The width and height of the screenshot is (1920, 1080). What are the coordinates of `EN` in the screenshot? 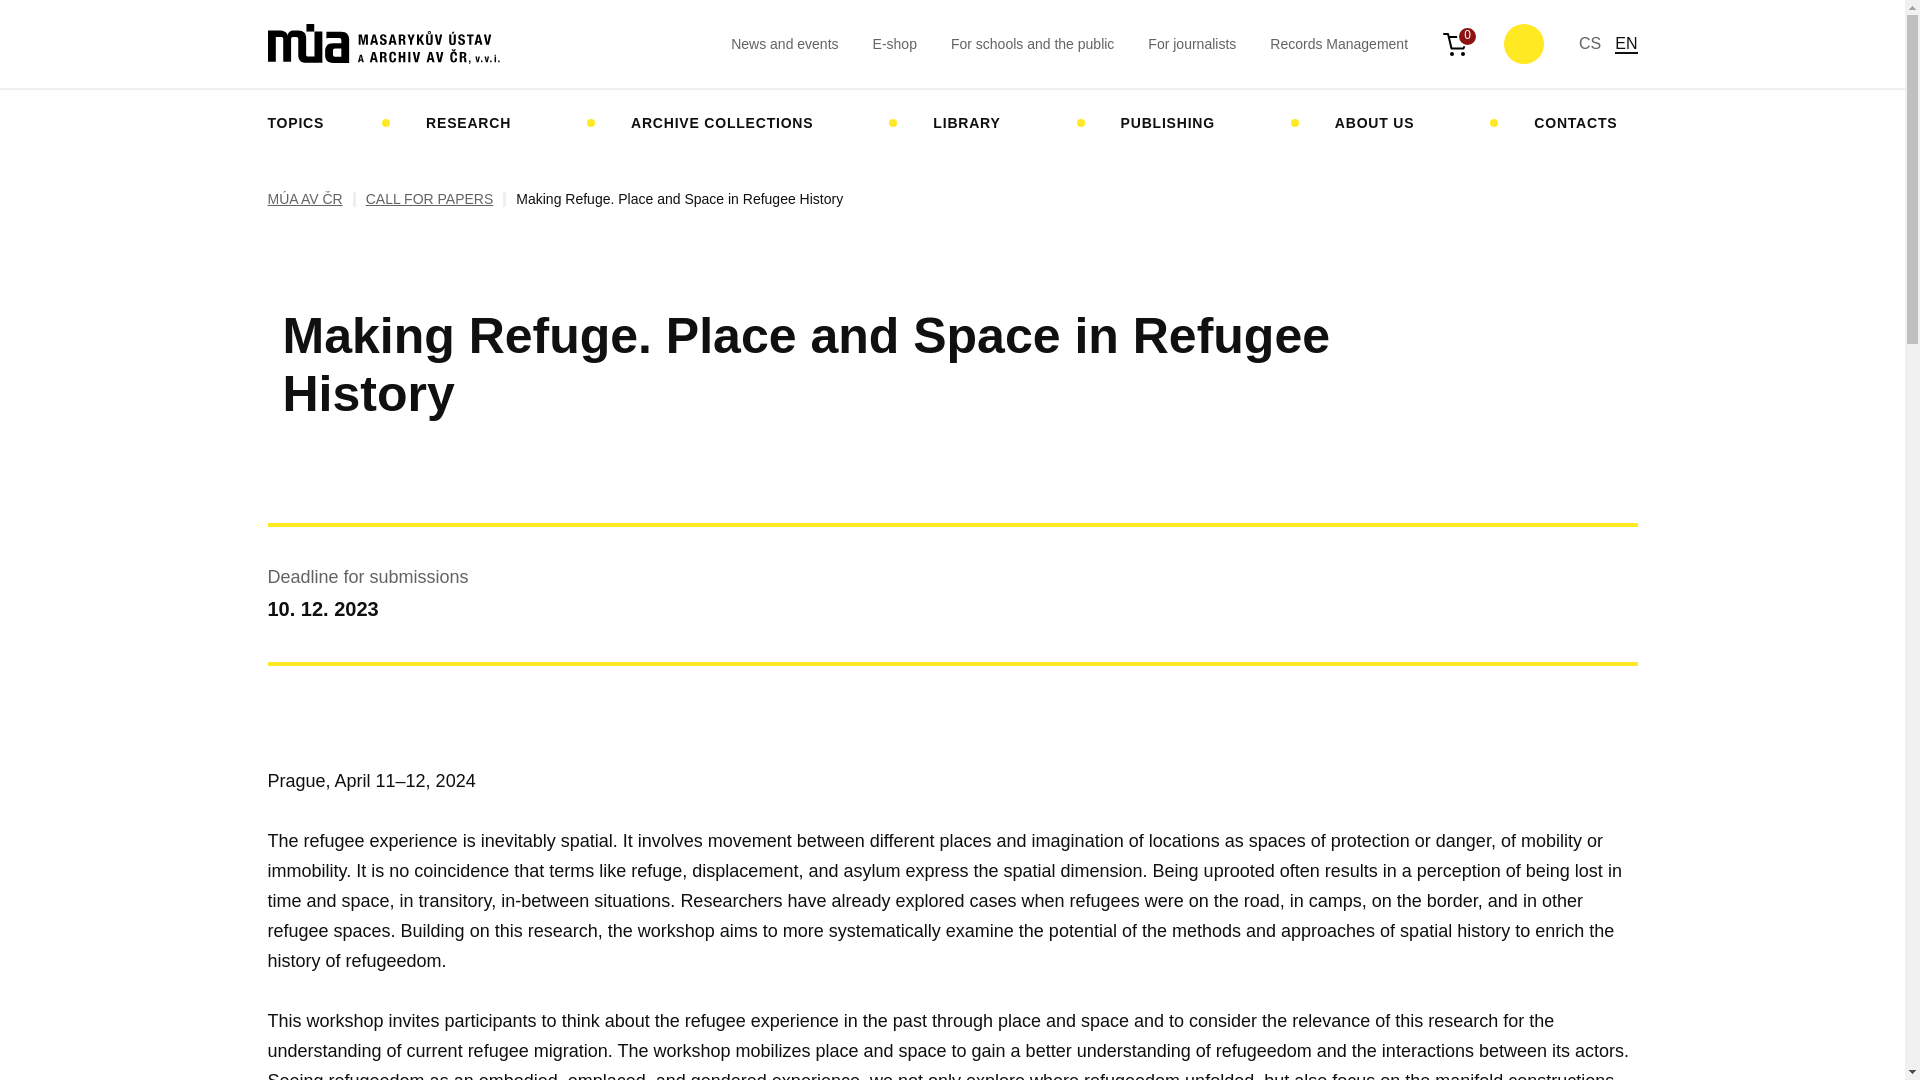 It's located at (1626, 44).